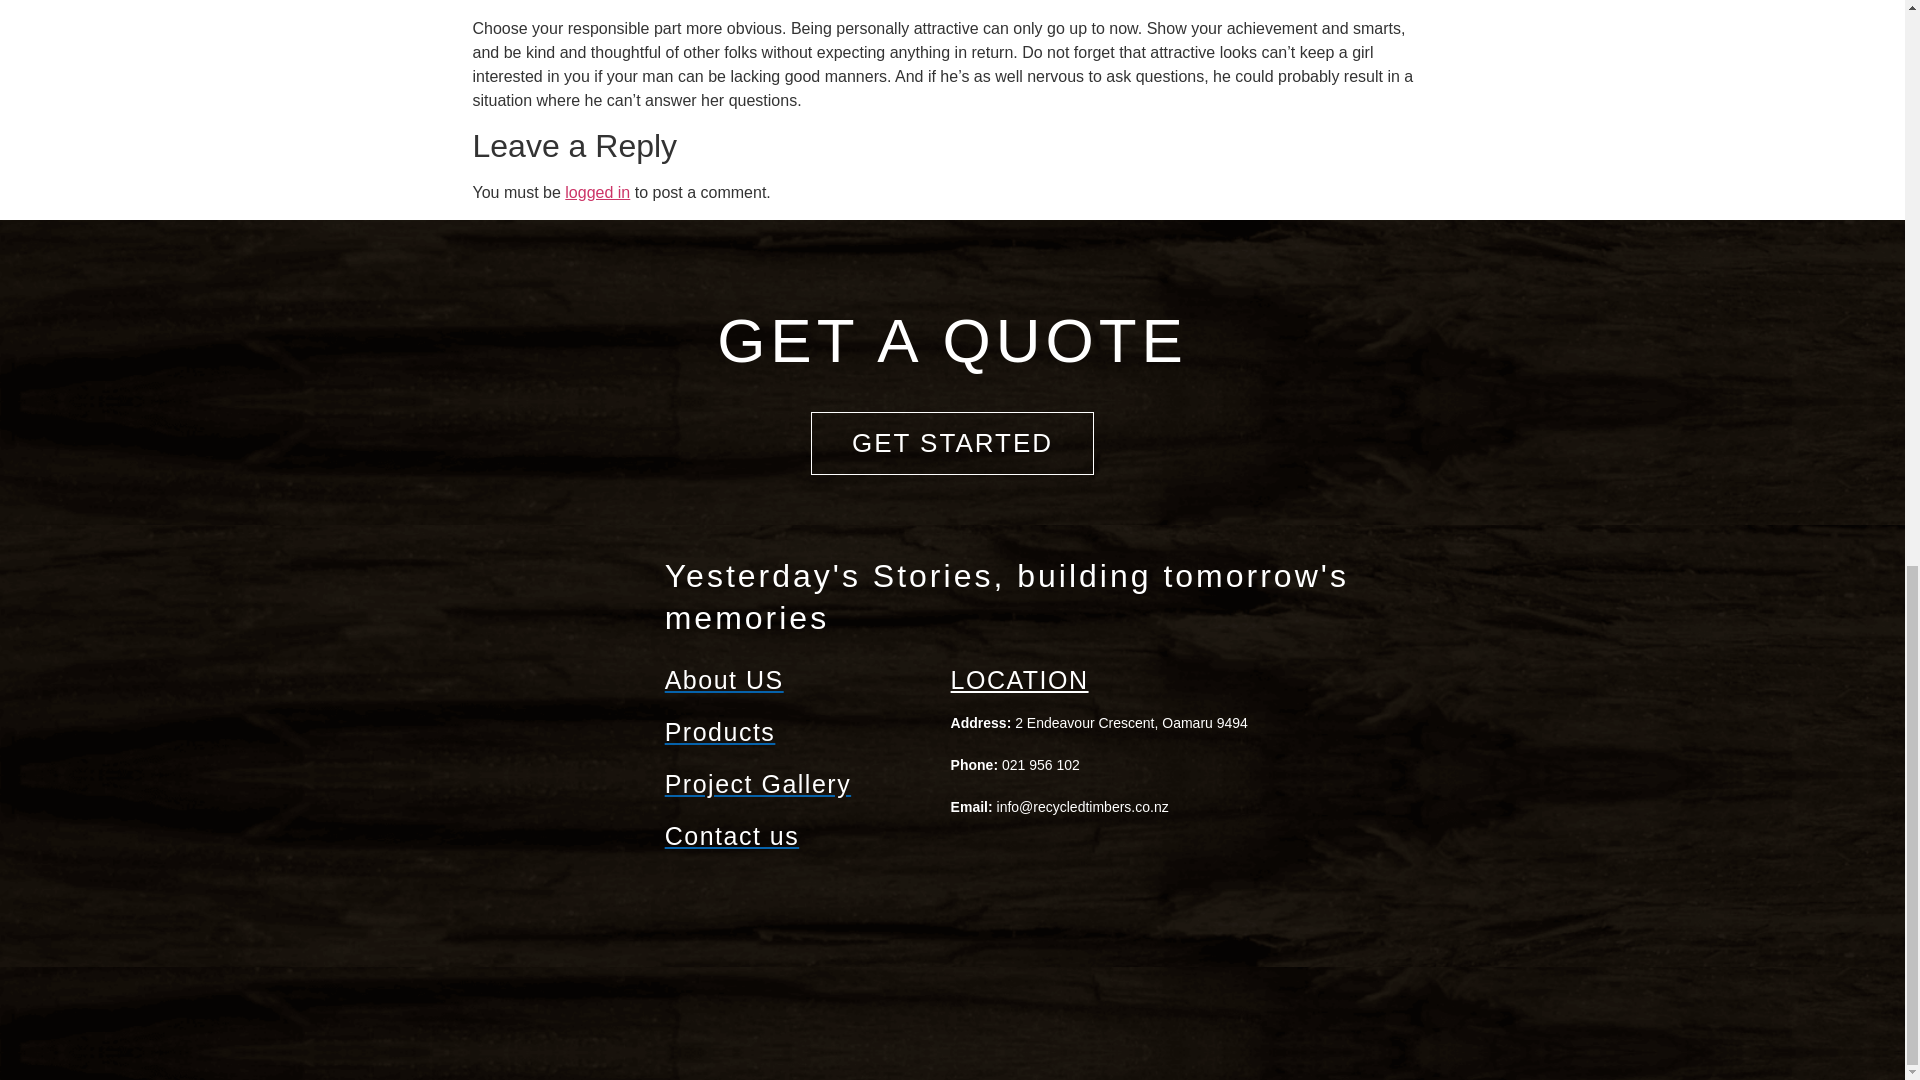 The image size is (1920, 1080). What do you see at coordinates (952, 443) in the screenshot?
I see `GET STARTED` at bounding box center [952, 443].